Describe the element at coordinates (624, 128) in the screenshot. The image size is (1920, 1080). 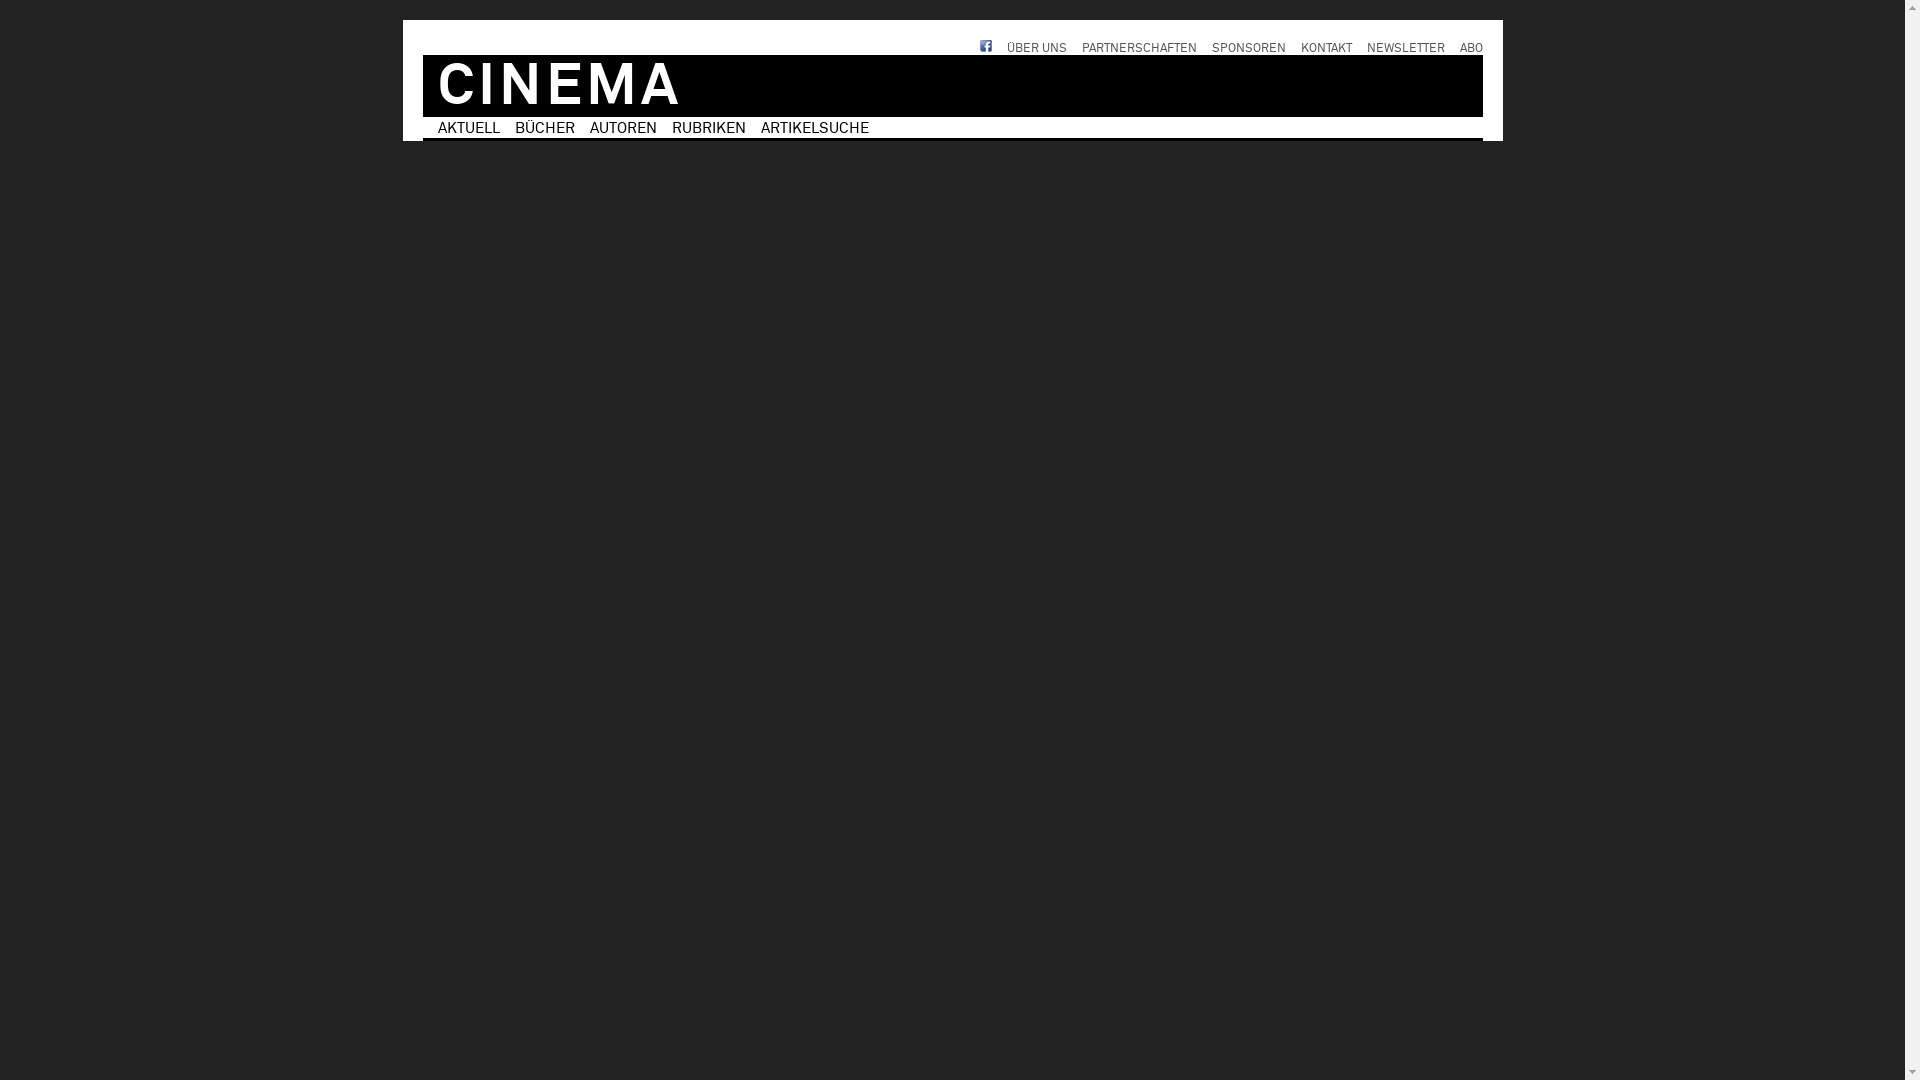
I see `AUTOREN` at that location.